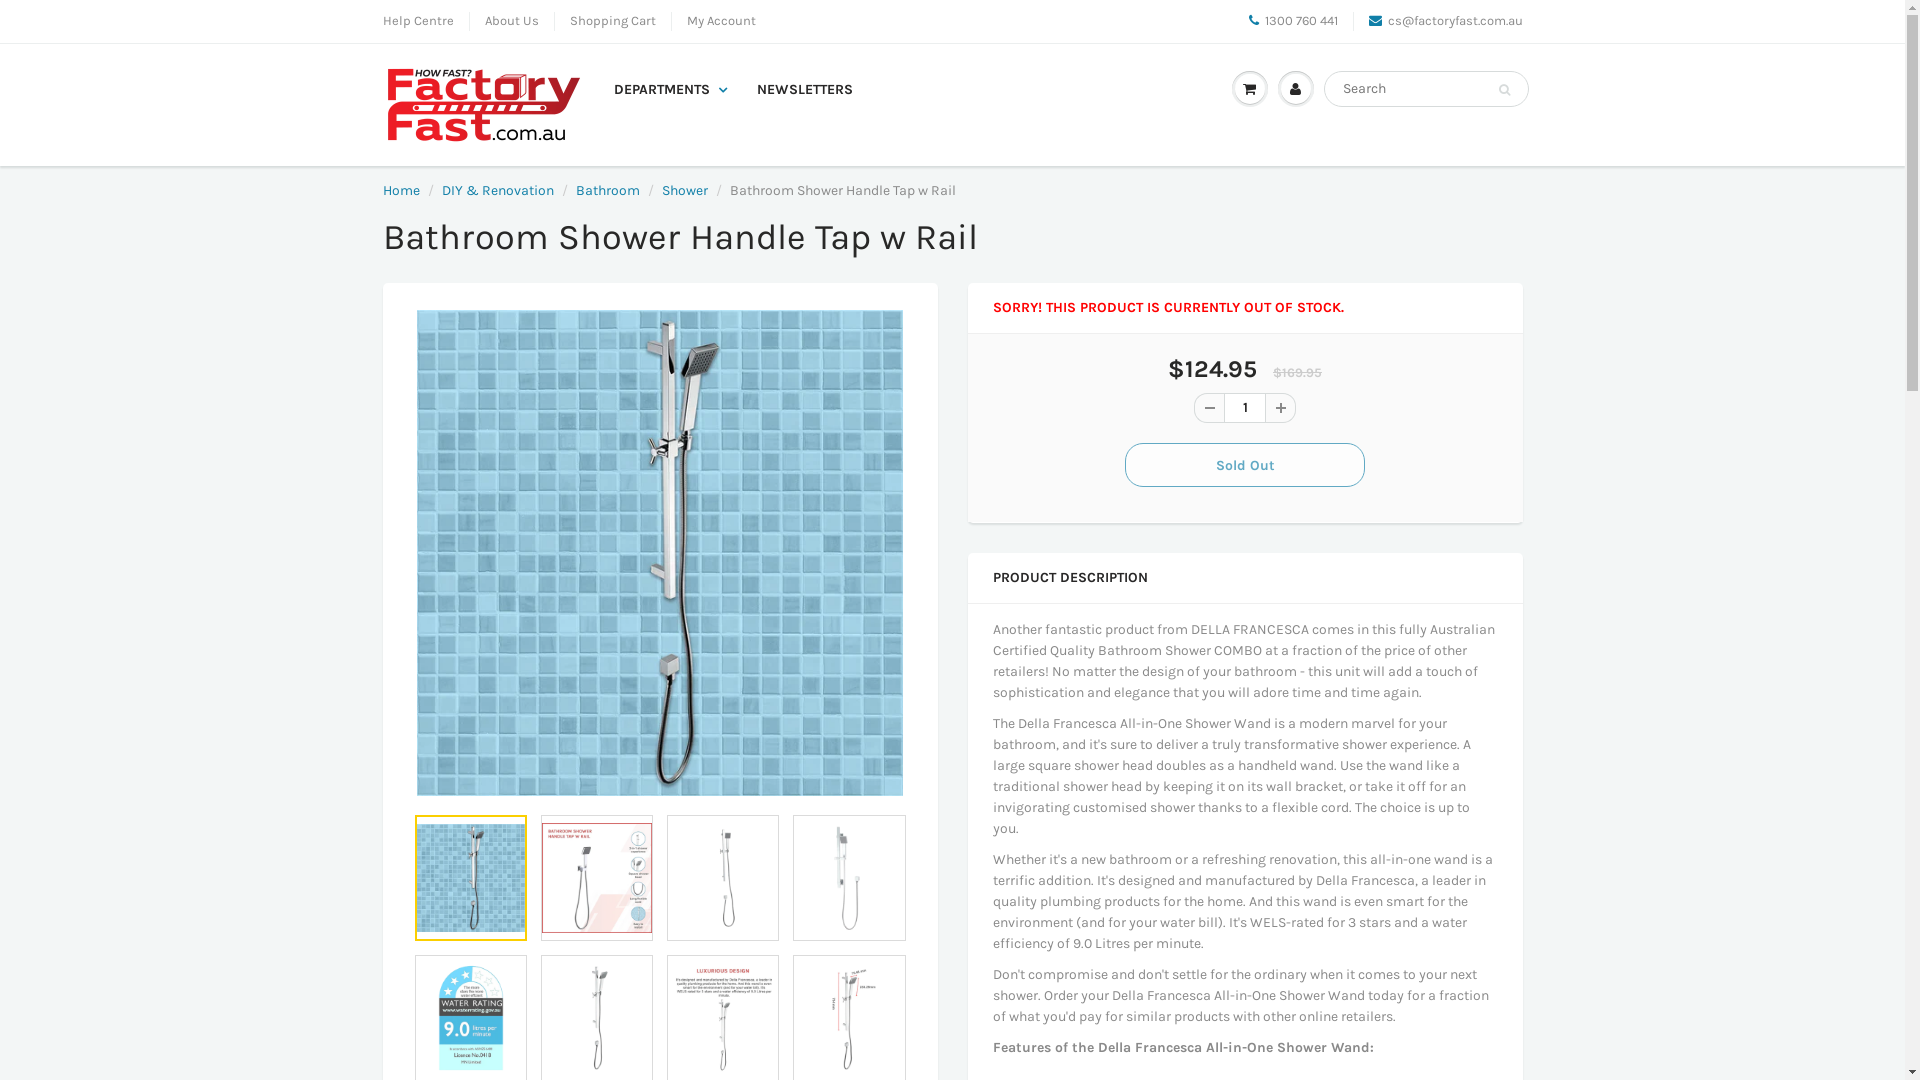  What do you see at coordinates (511, 22) in the screenshot?
I see `About Us` at bounding box center [511, 22].